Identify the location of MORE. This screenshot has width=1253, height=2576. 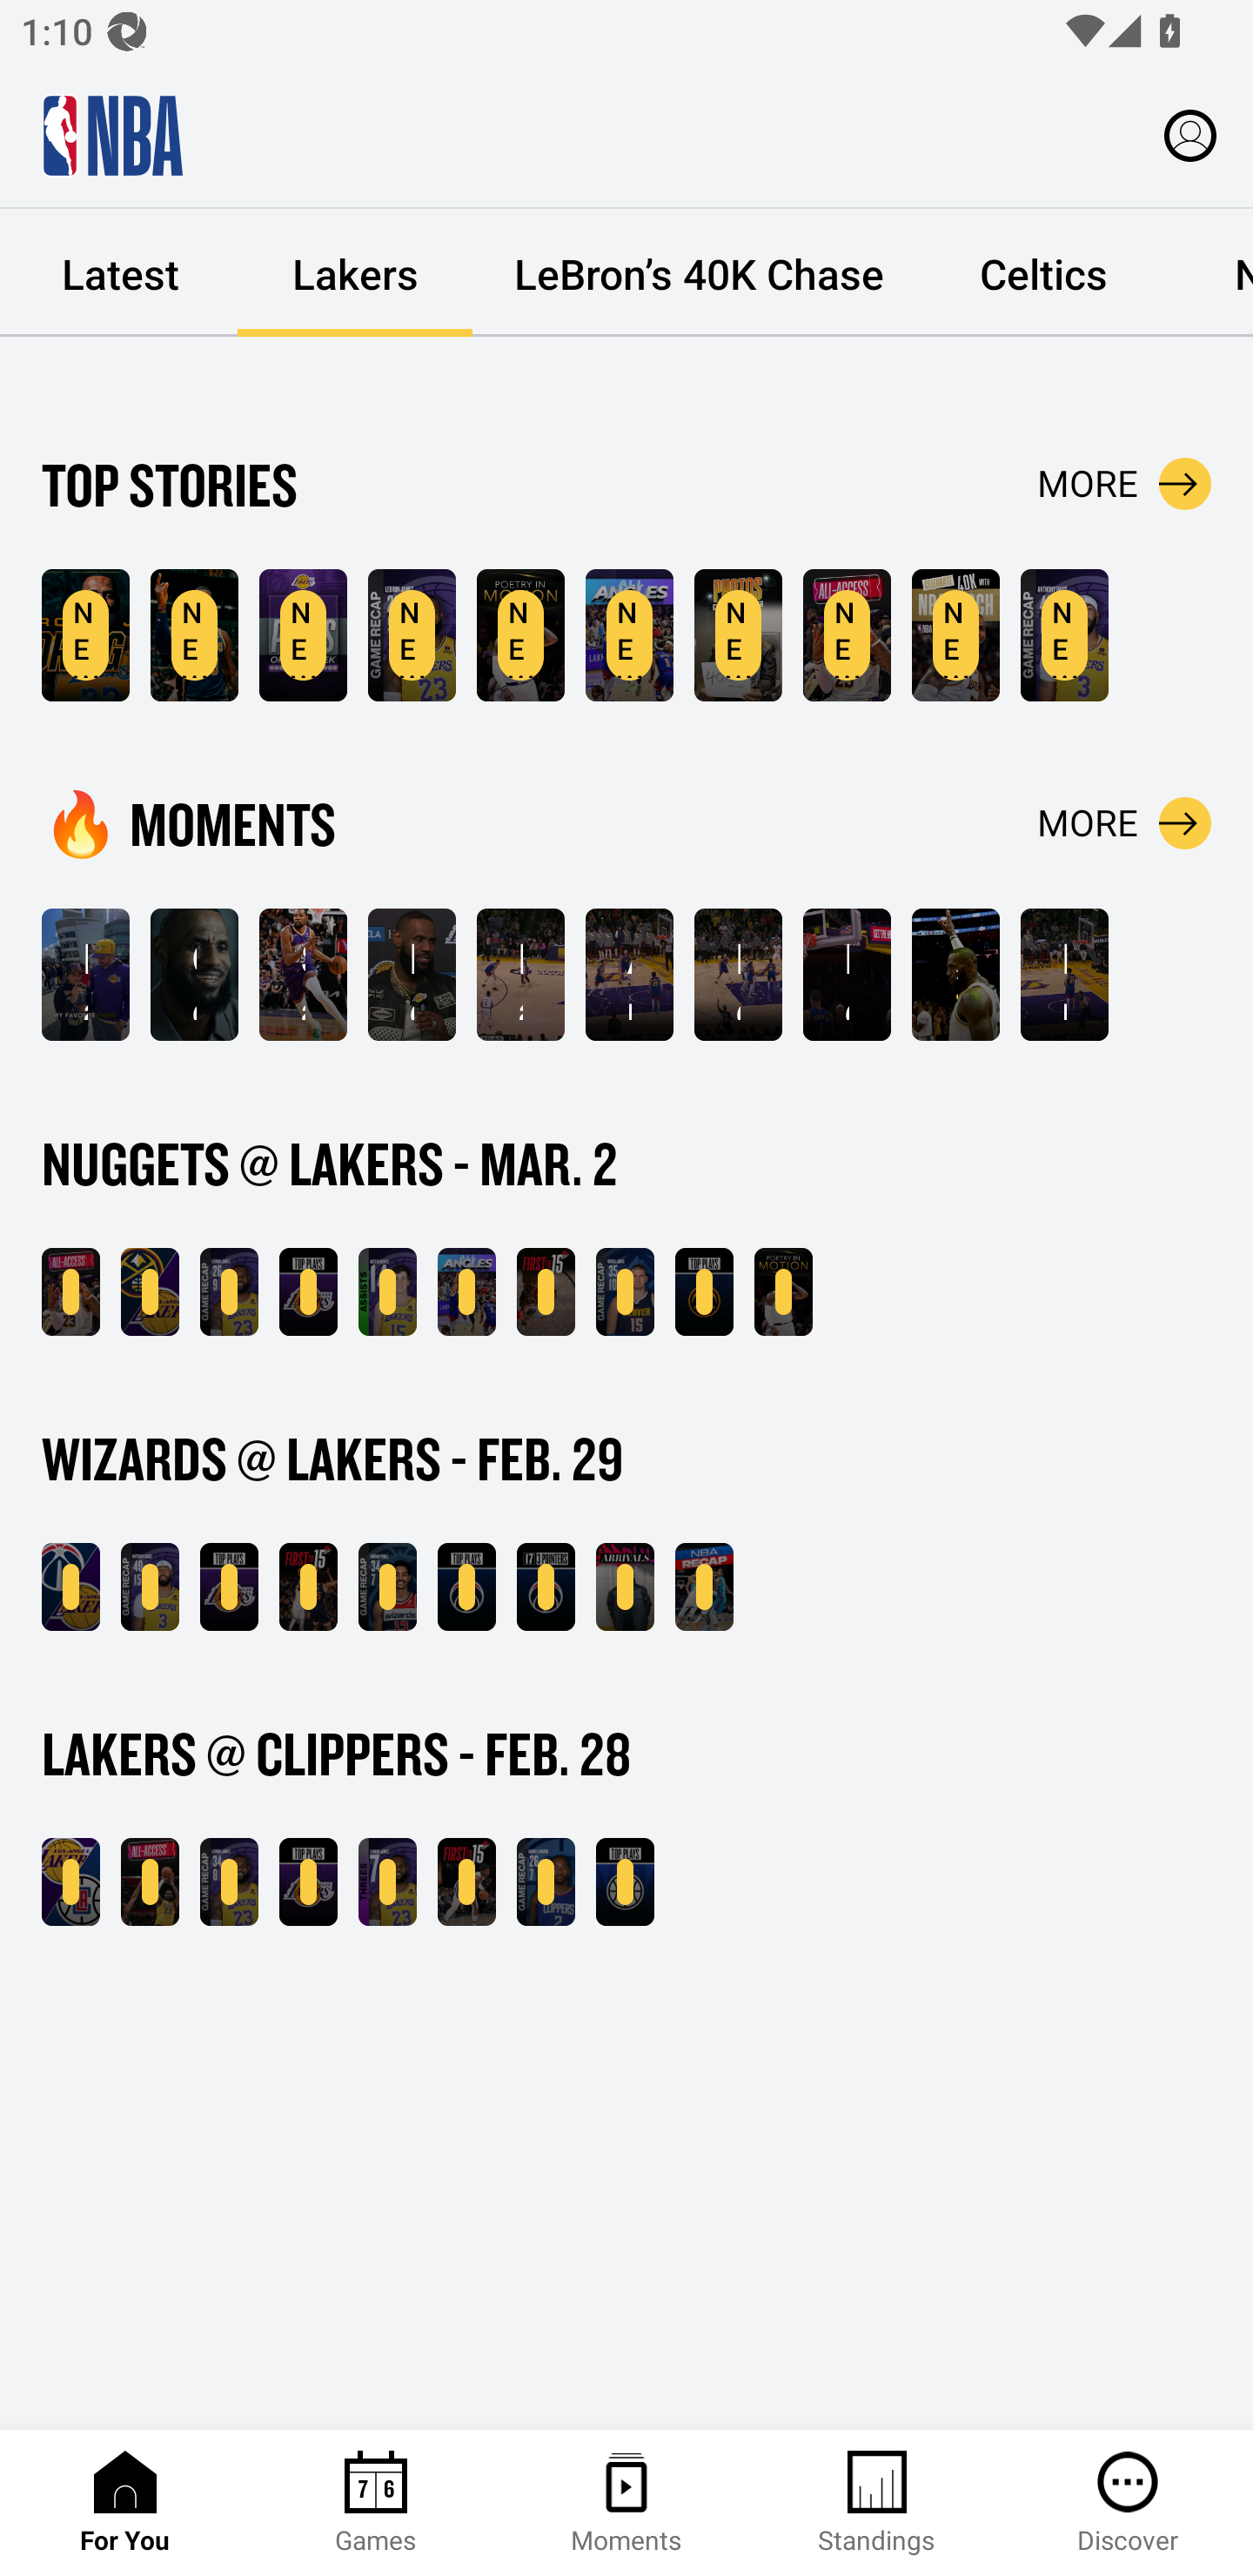
(1124, 822).